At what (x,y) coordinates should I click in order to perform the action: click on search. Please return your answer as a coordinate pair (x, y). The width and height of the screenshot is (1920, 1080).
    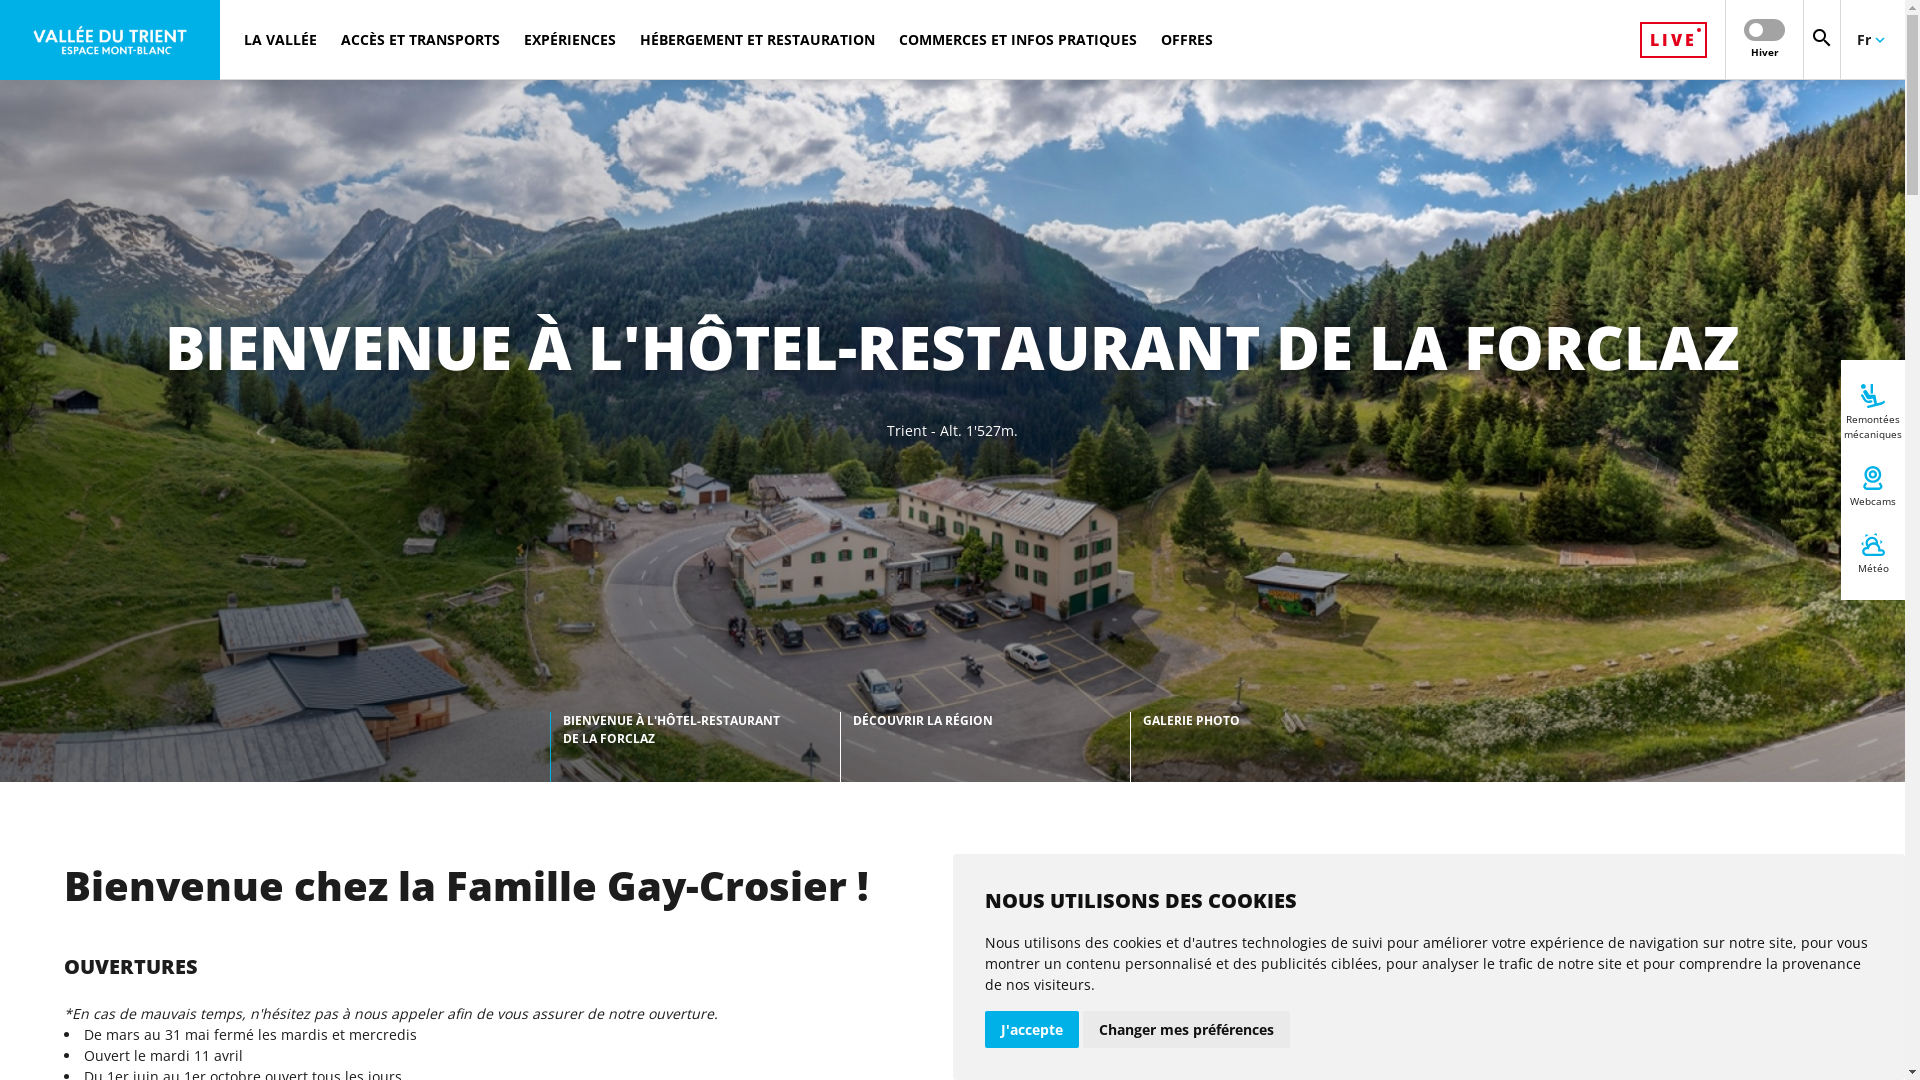
    Looking at the image, I should click on (1822, 40).